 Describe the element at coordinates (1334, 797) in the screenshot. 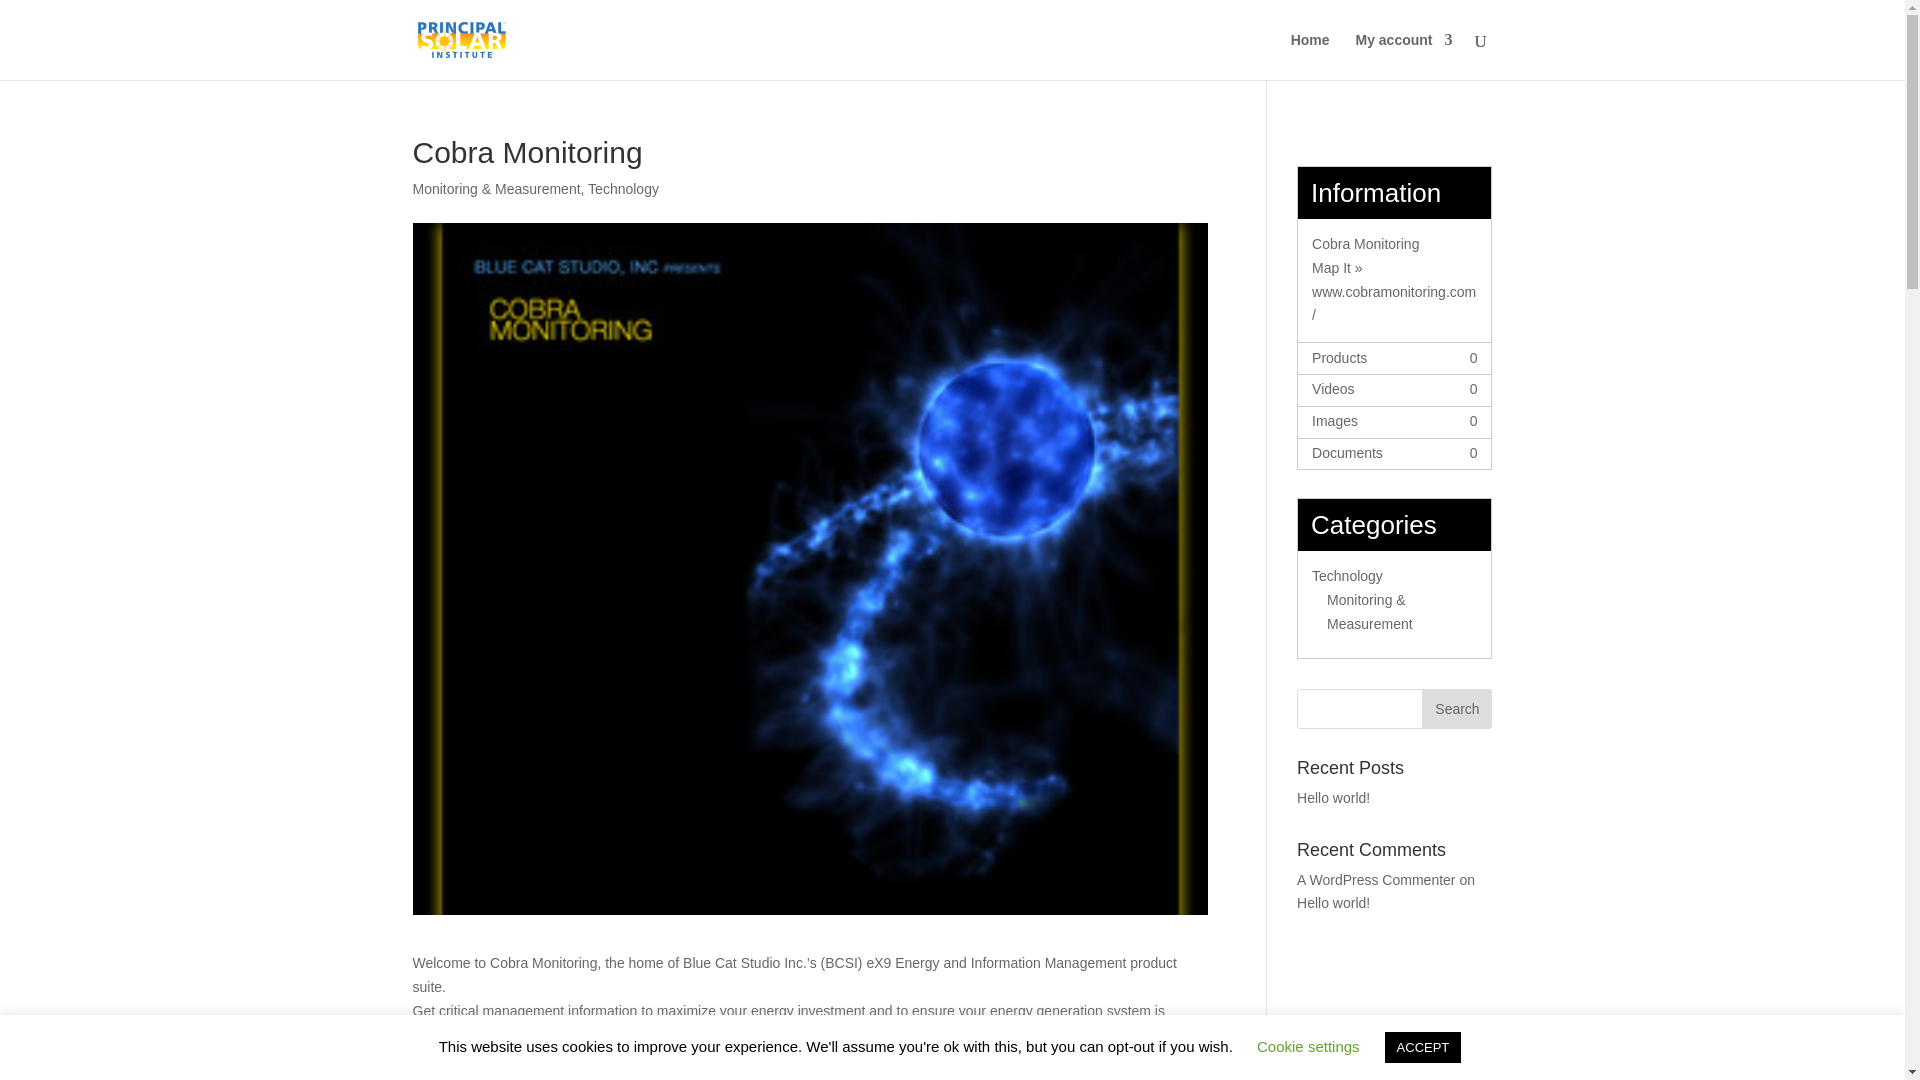

I see `Hello world!` at that location.